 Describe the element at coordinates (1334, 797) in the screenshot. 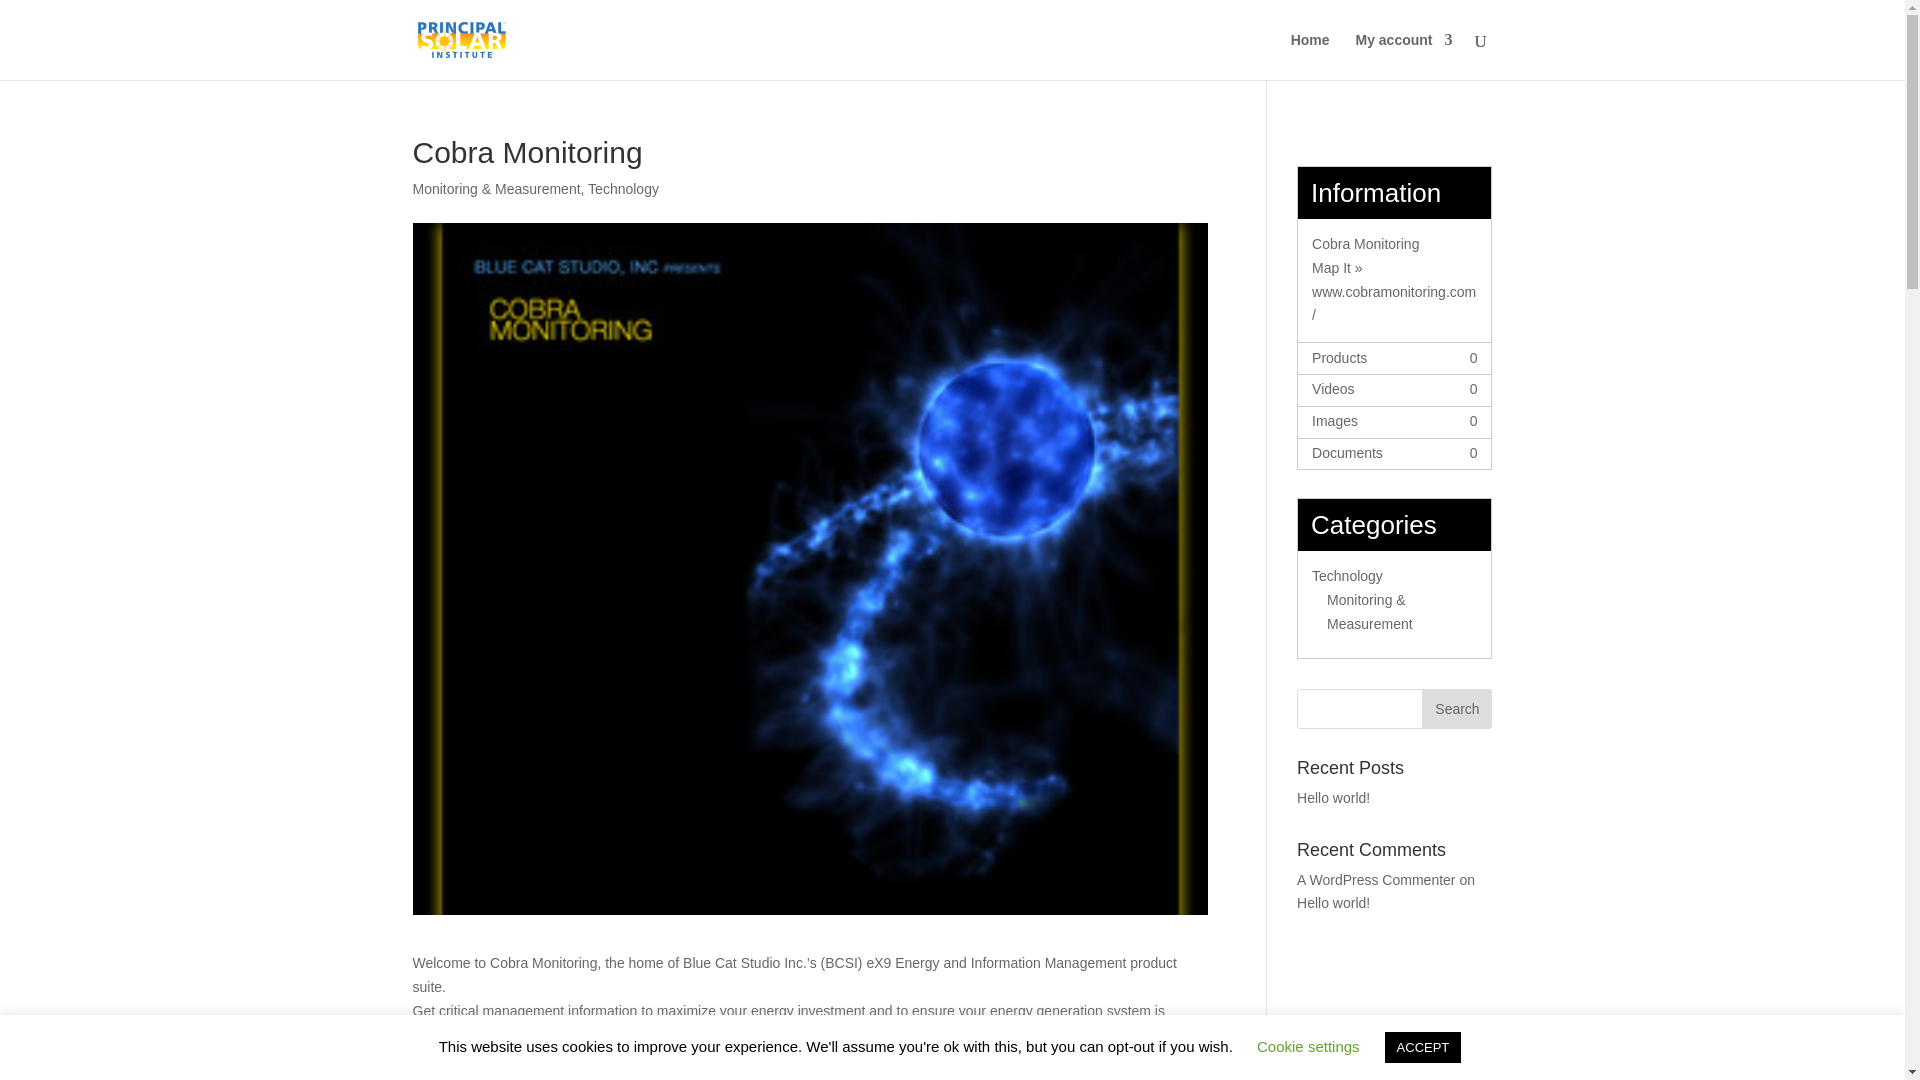

I see `Hello world!` at that location.